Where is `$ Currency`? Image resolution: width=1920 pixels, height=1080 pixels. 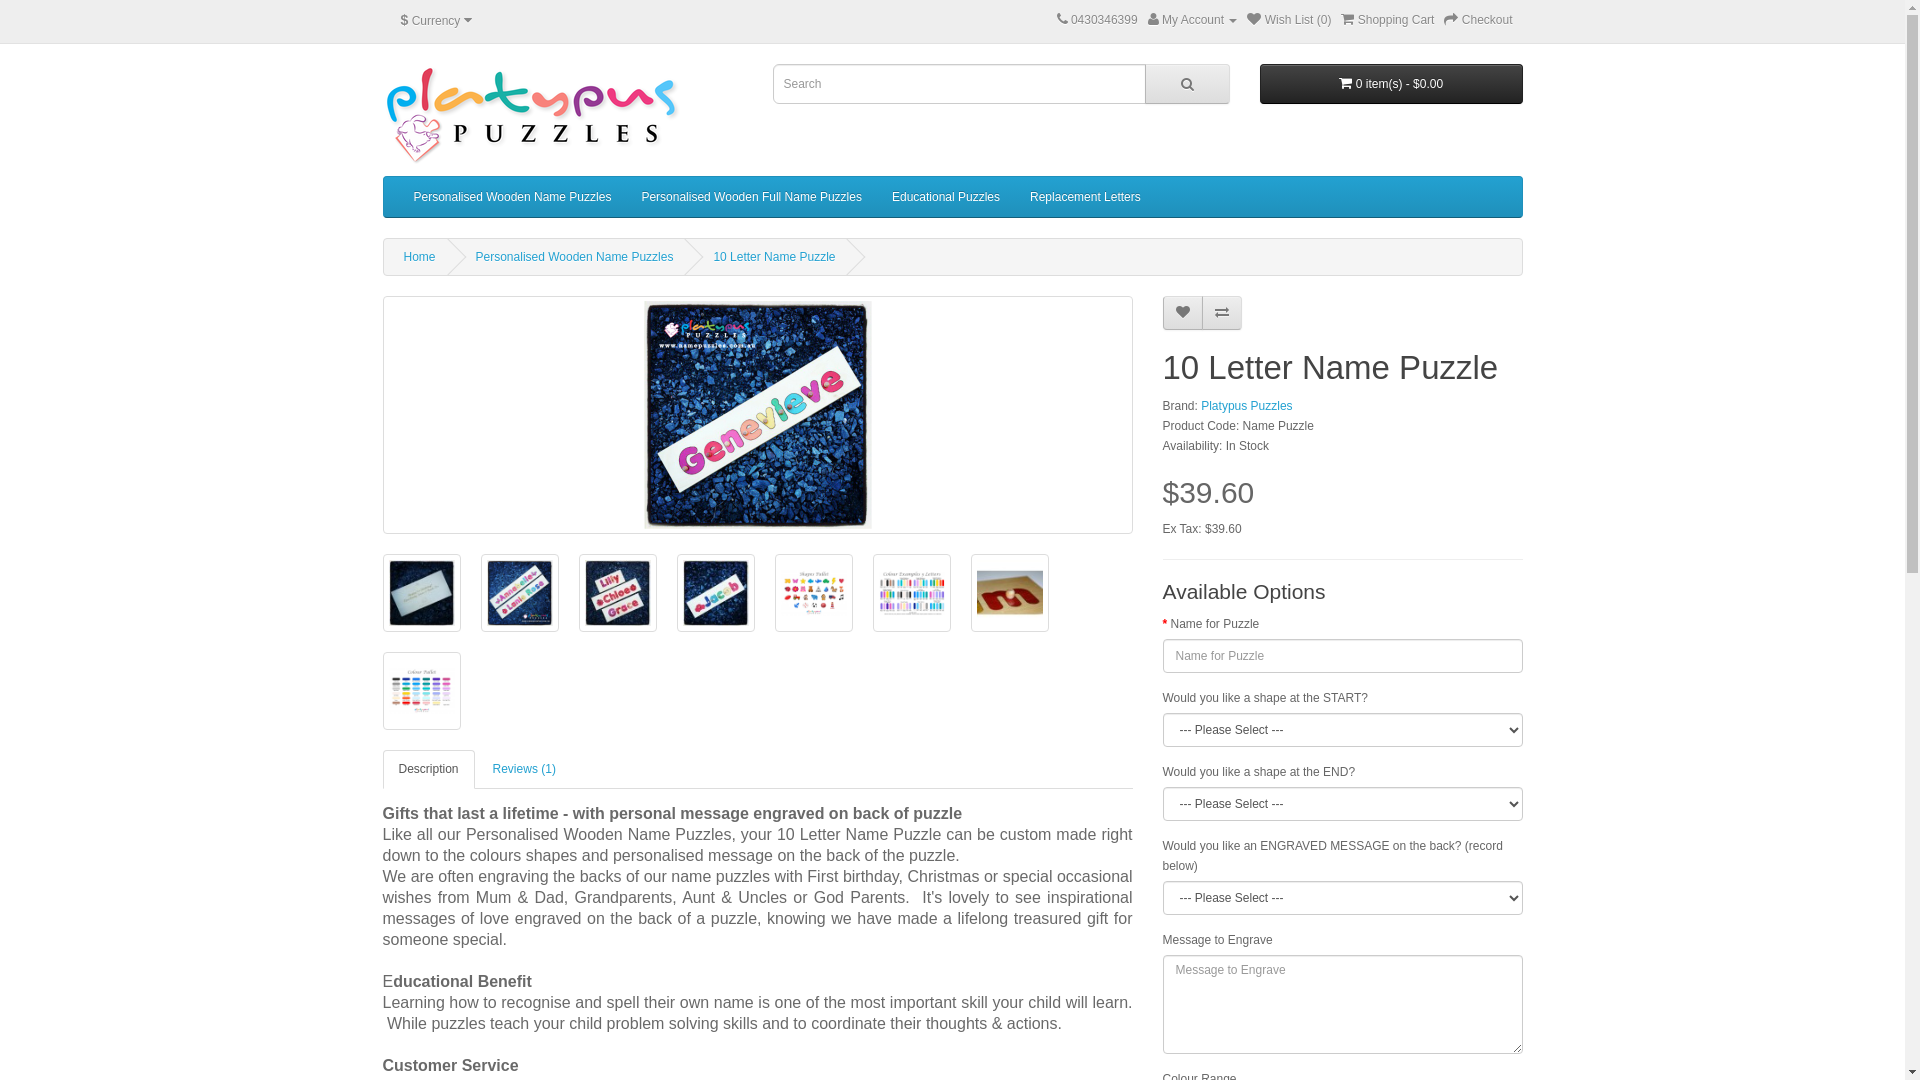 $ Currency is located at coordinates (436, 21).